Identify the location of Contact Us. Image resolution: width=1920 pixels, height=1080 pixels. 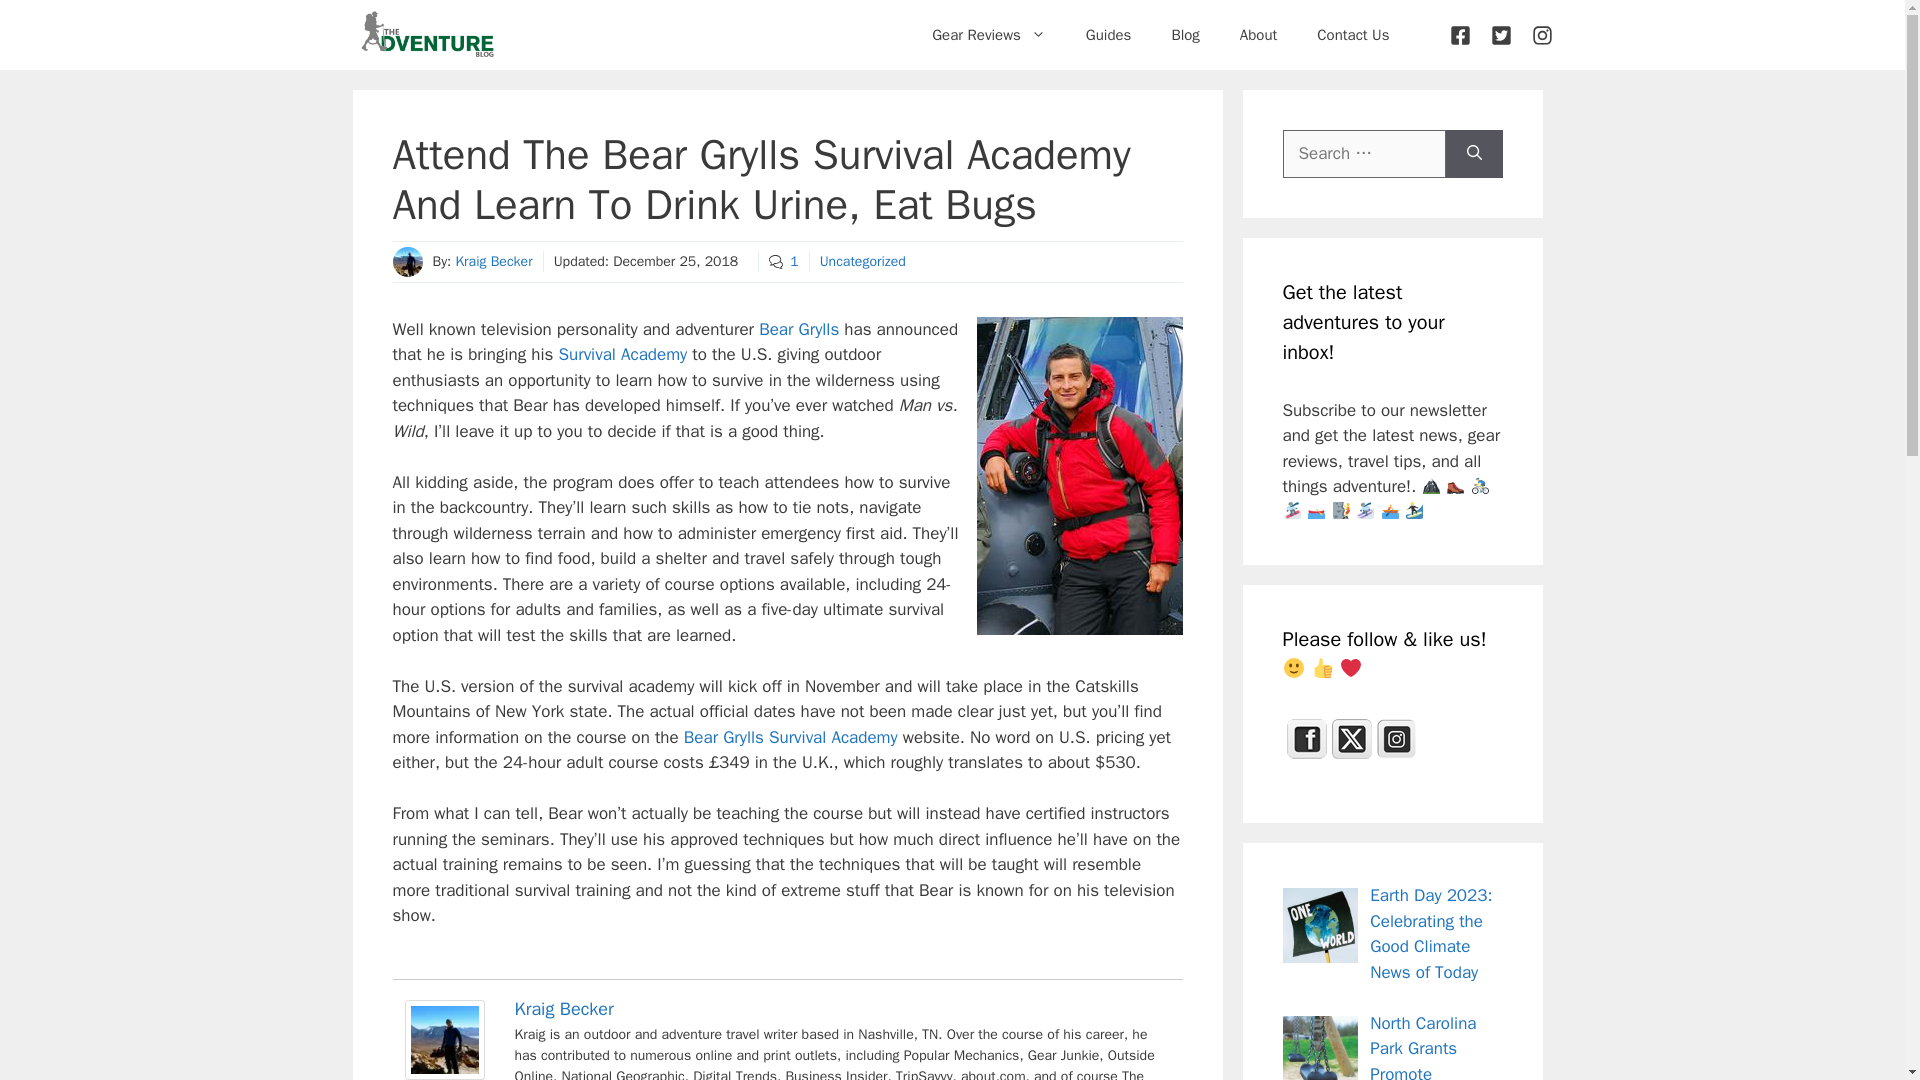
(1353, 34).